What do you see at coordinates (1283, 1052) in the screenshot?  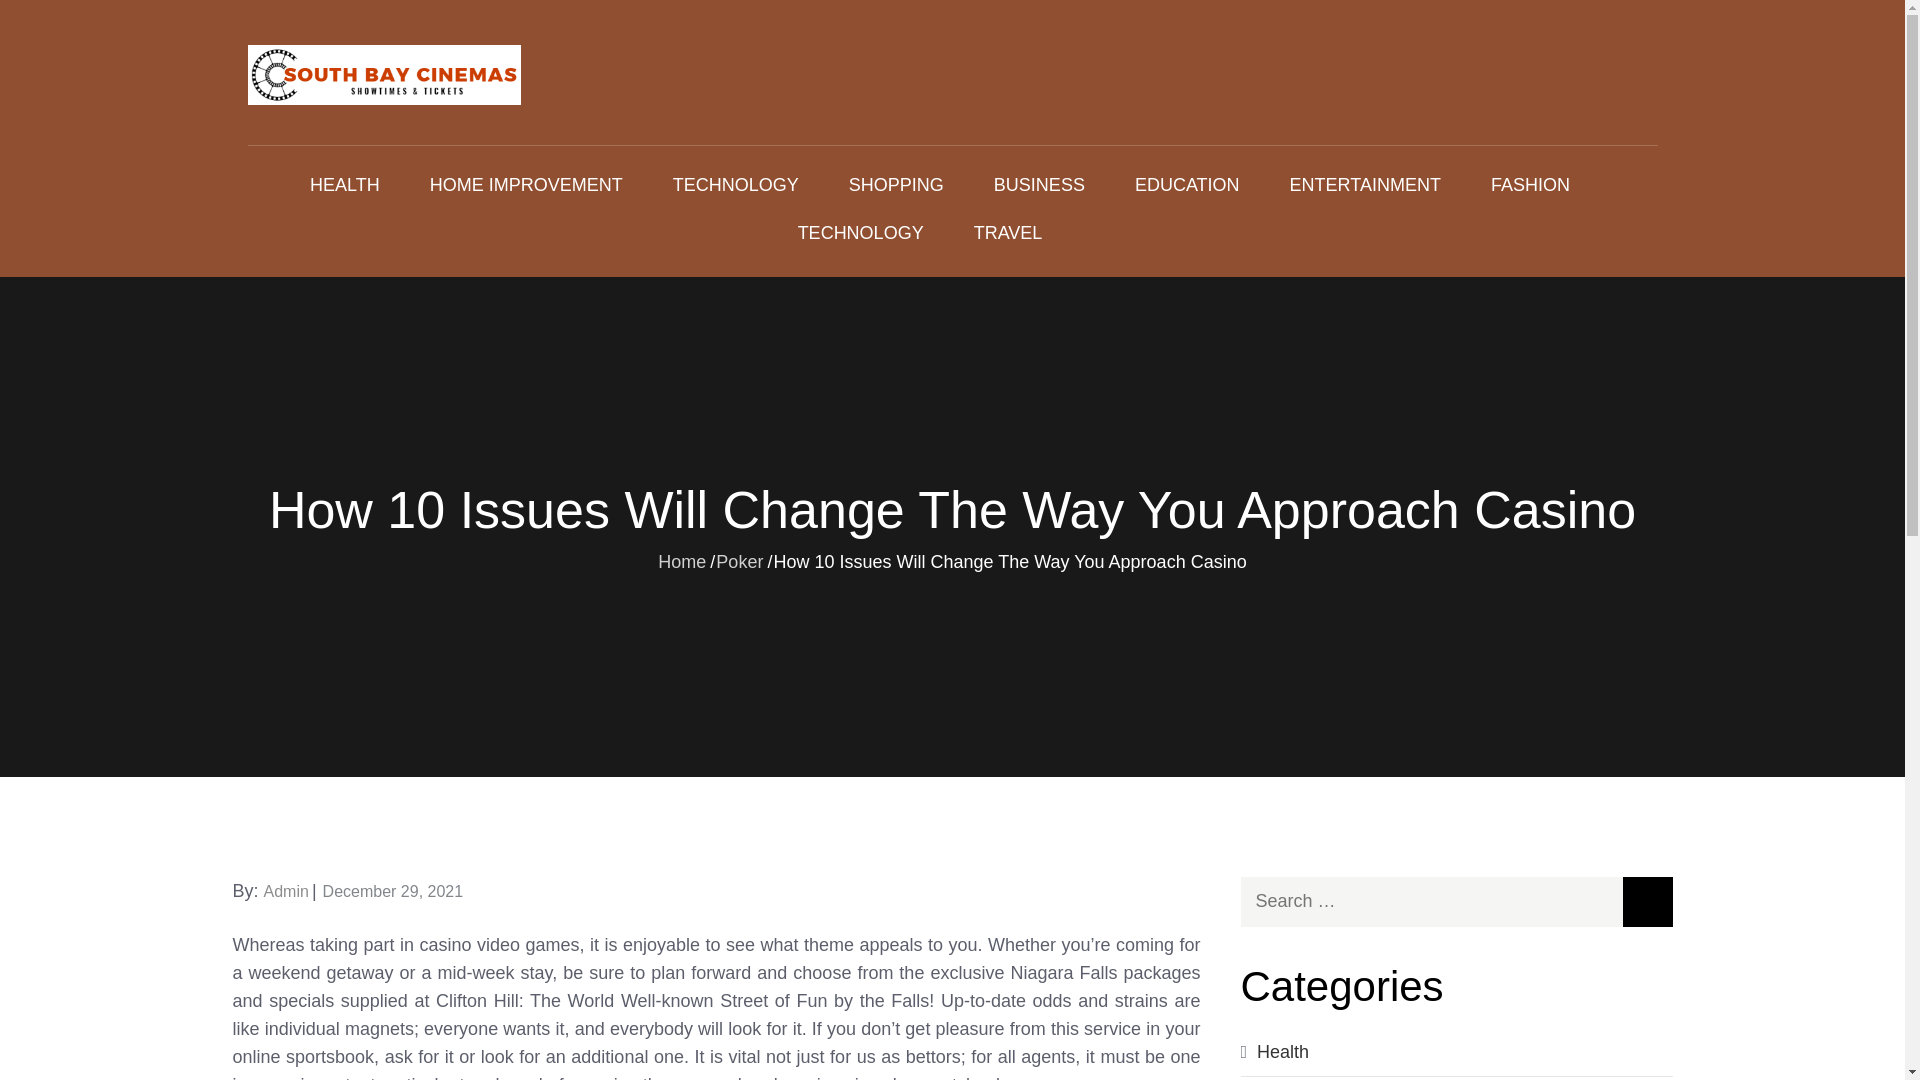 I see `Health` at bounding box center [1283, 1052].